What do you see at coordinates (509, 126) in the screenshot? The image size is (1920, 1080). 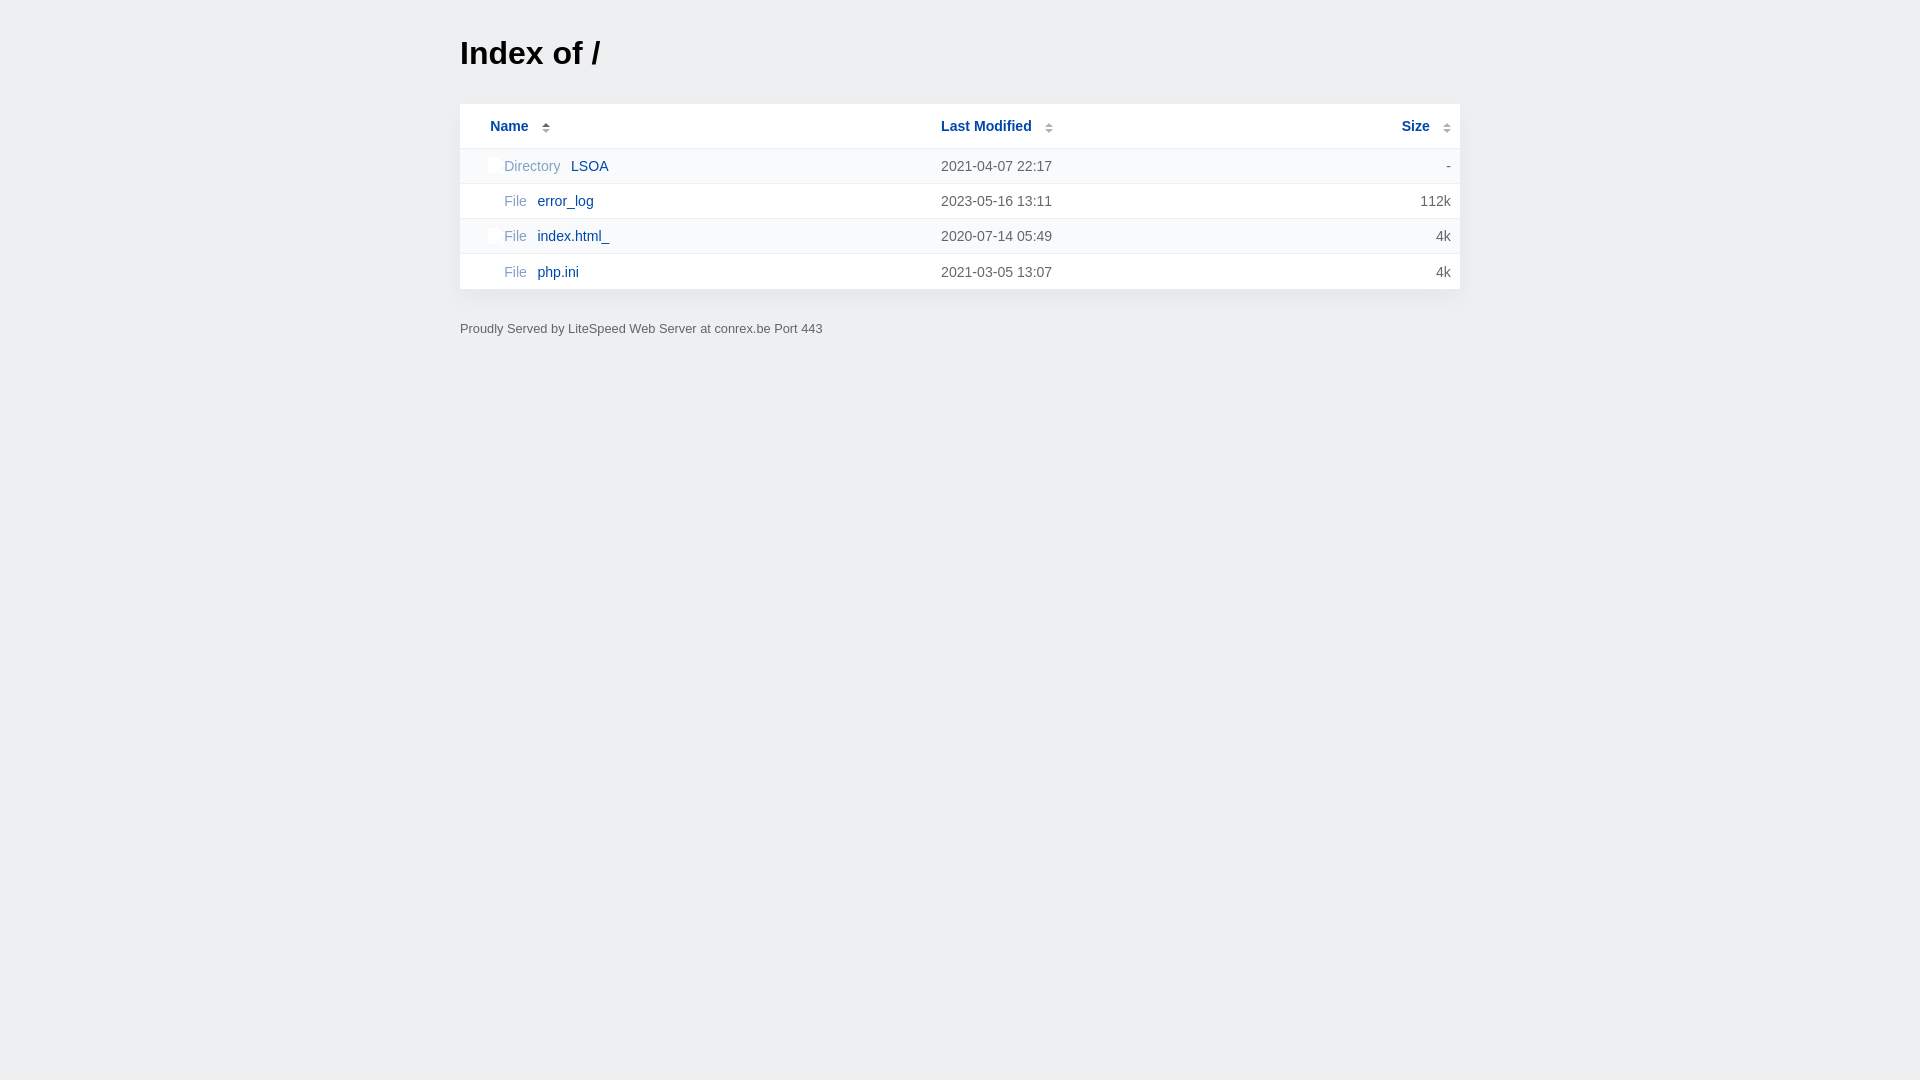 I see `Name` at bounding box center [509, 126].